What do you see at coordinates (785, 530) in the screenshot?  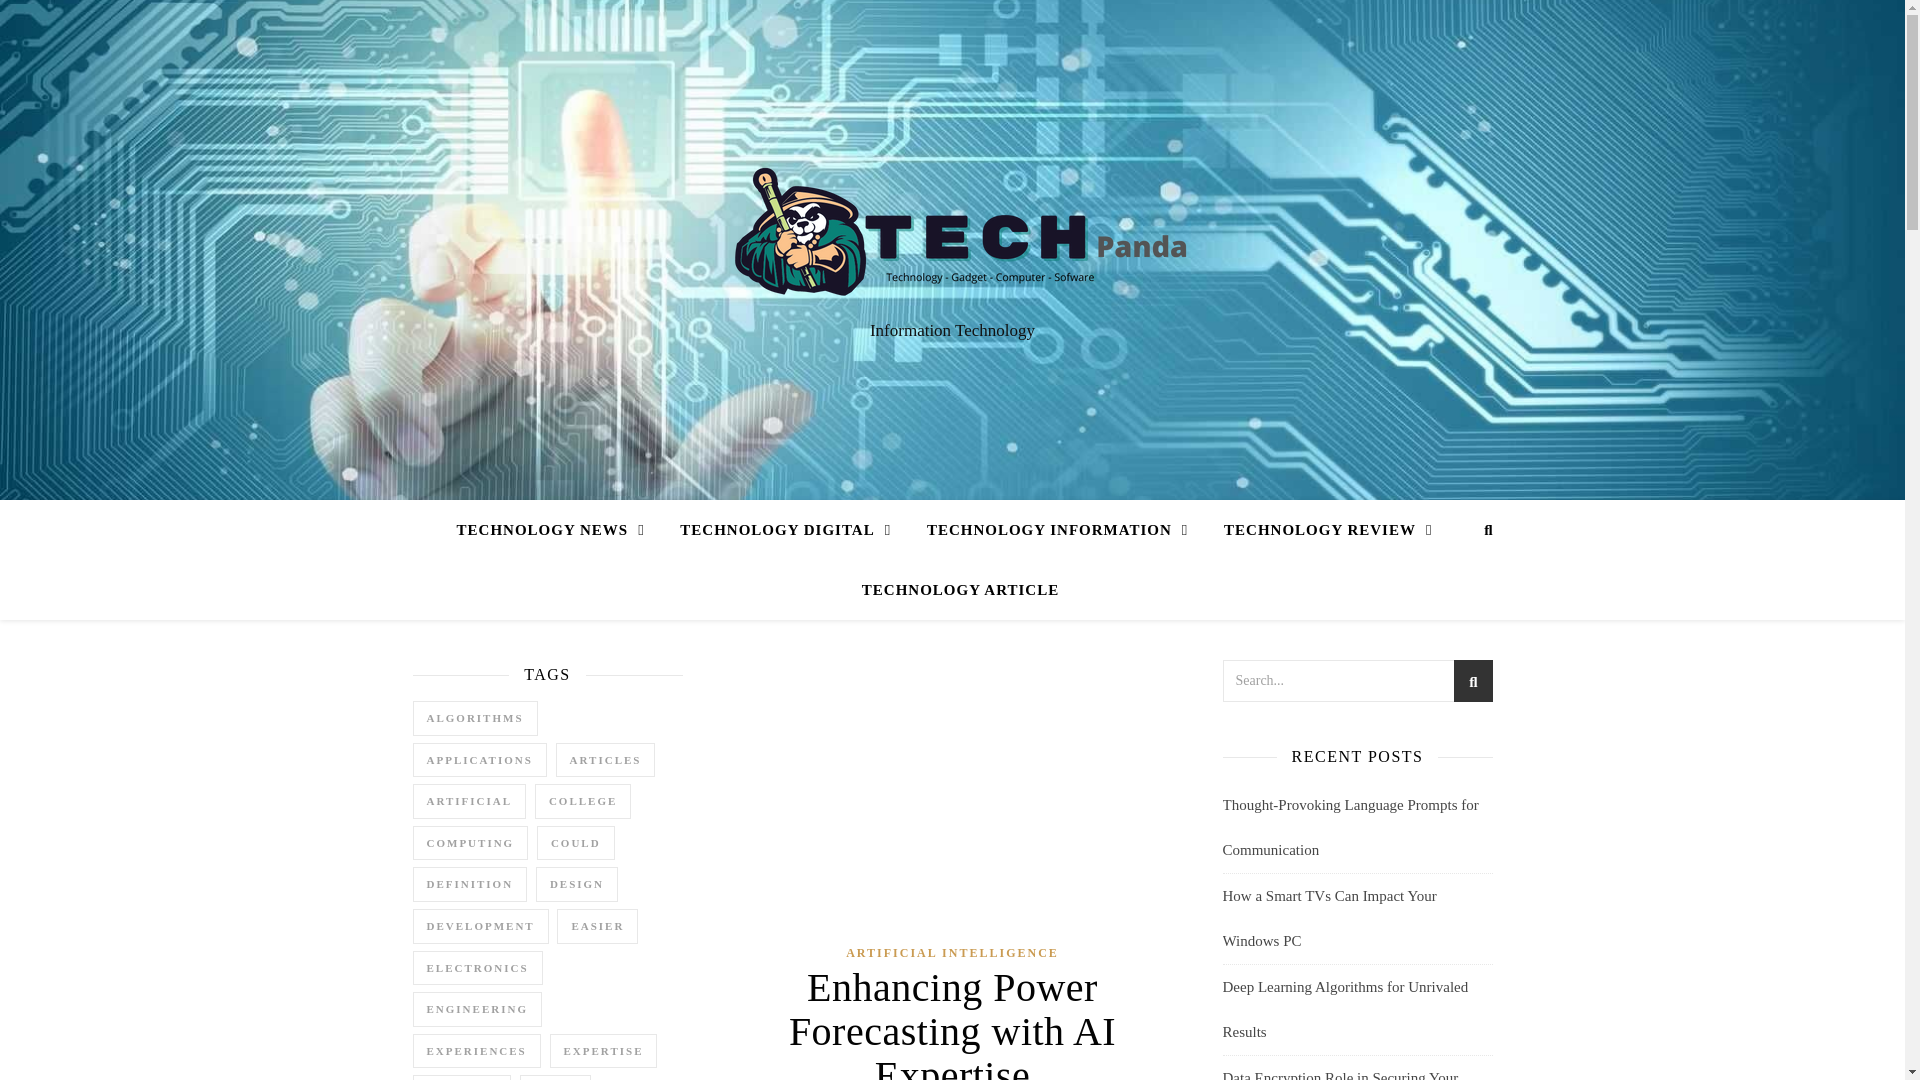 I see `TECHNOLOGY DIGITAL` at bounding box center [785, 530].